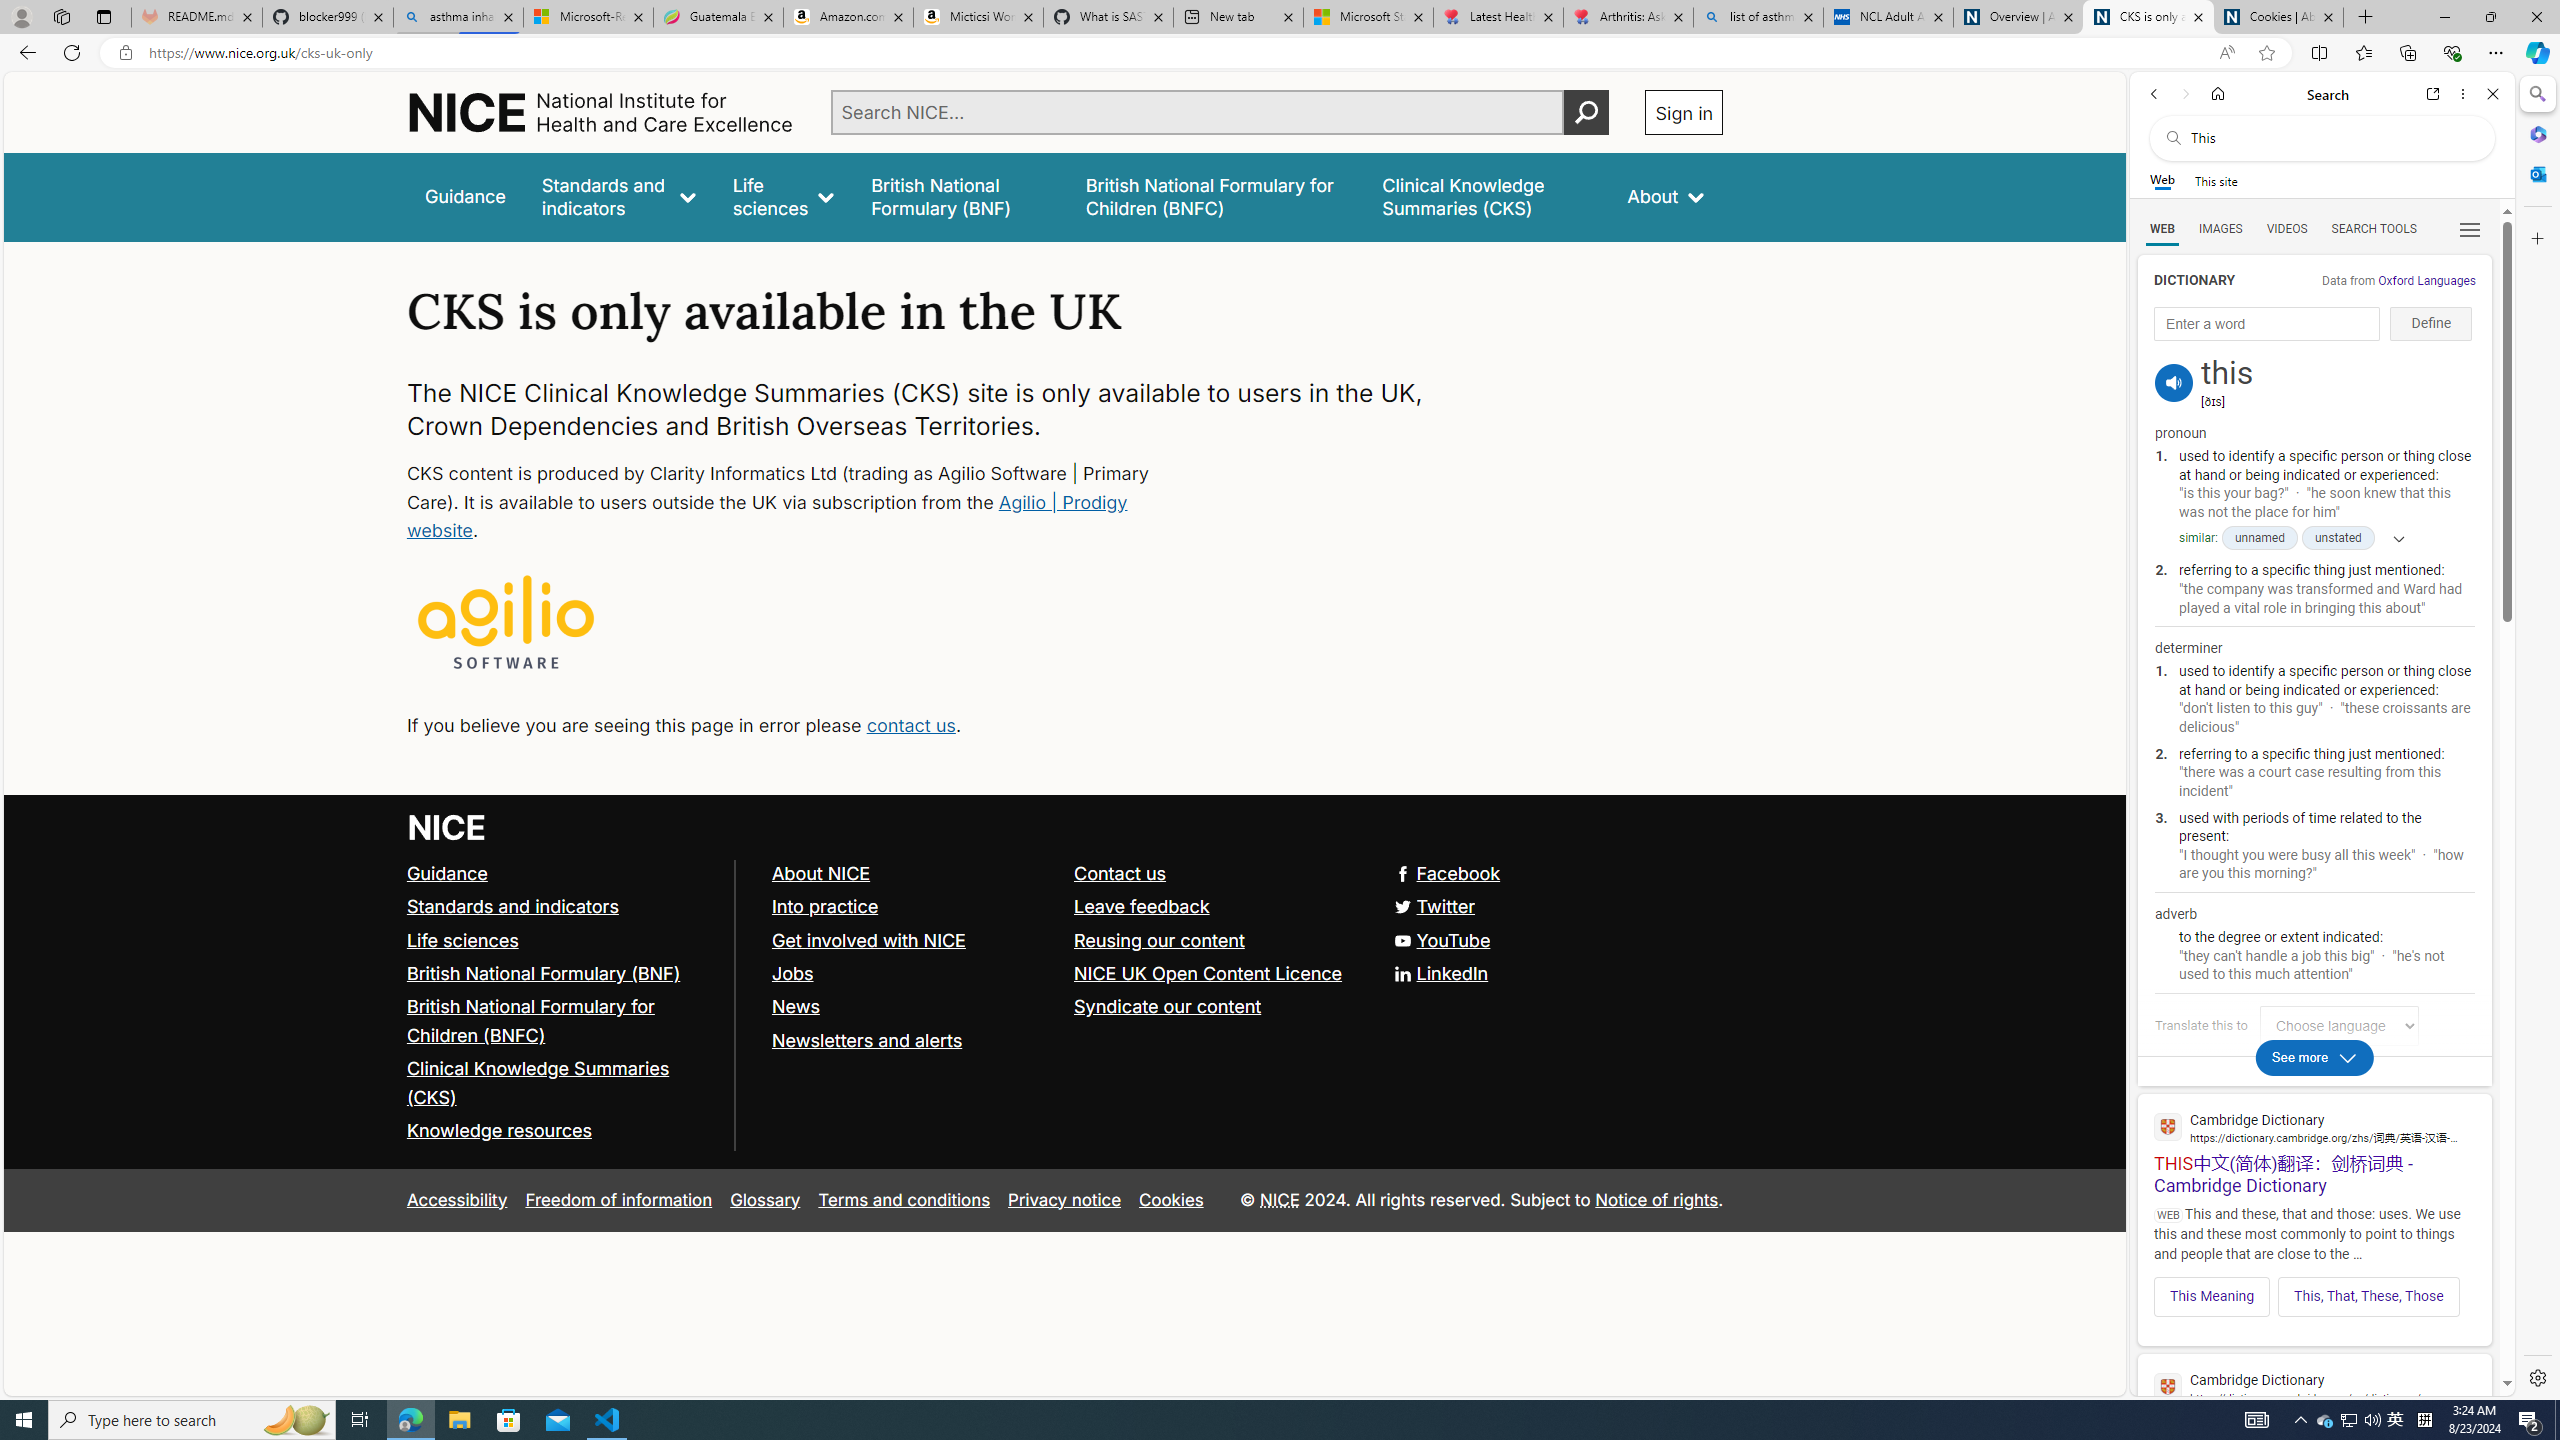 Image resolution: width=2560 pixels, height=1440 pixels. I want to click on Guidance, so click(448, 873).